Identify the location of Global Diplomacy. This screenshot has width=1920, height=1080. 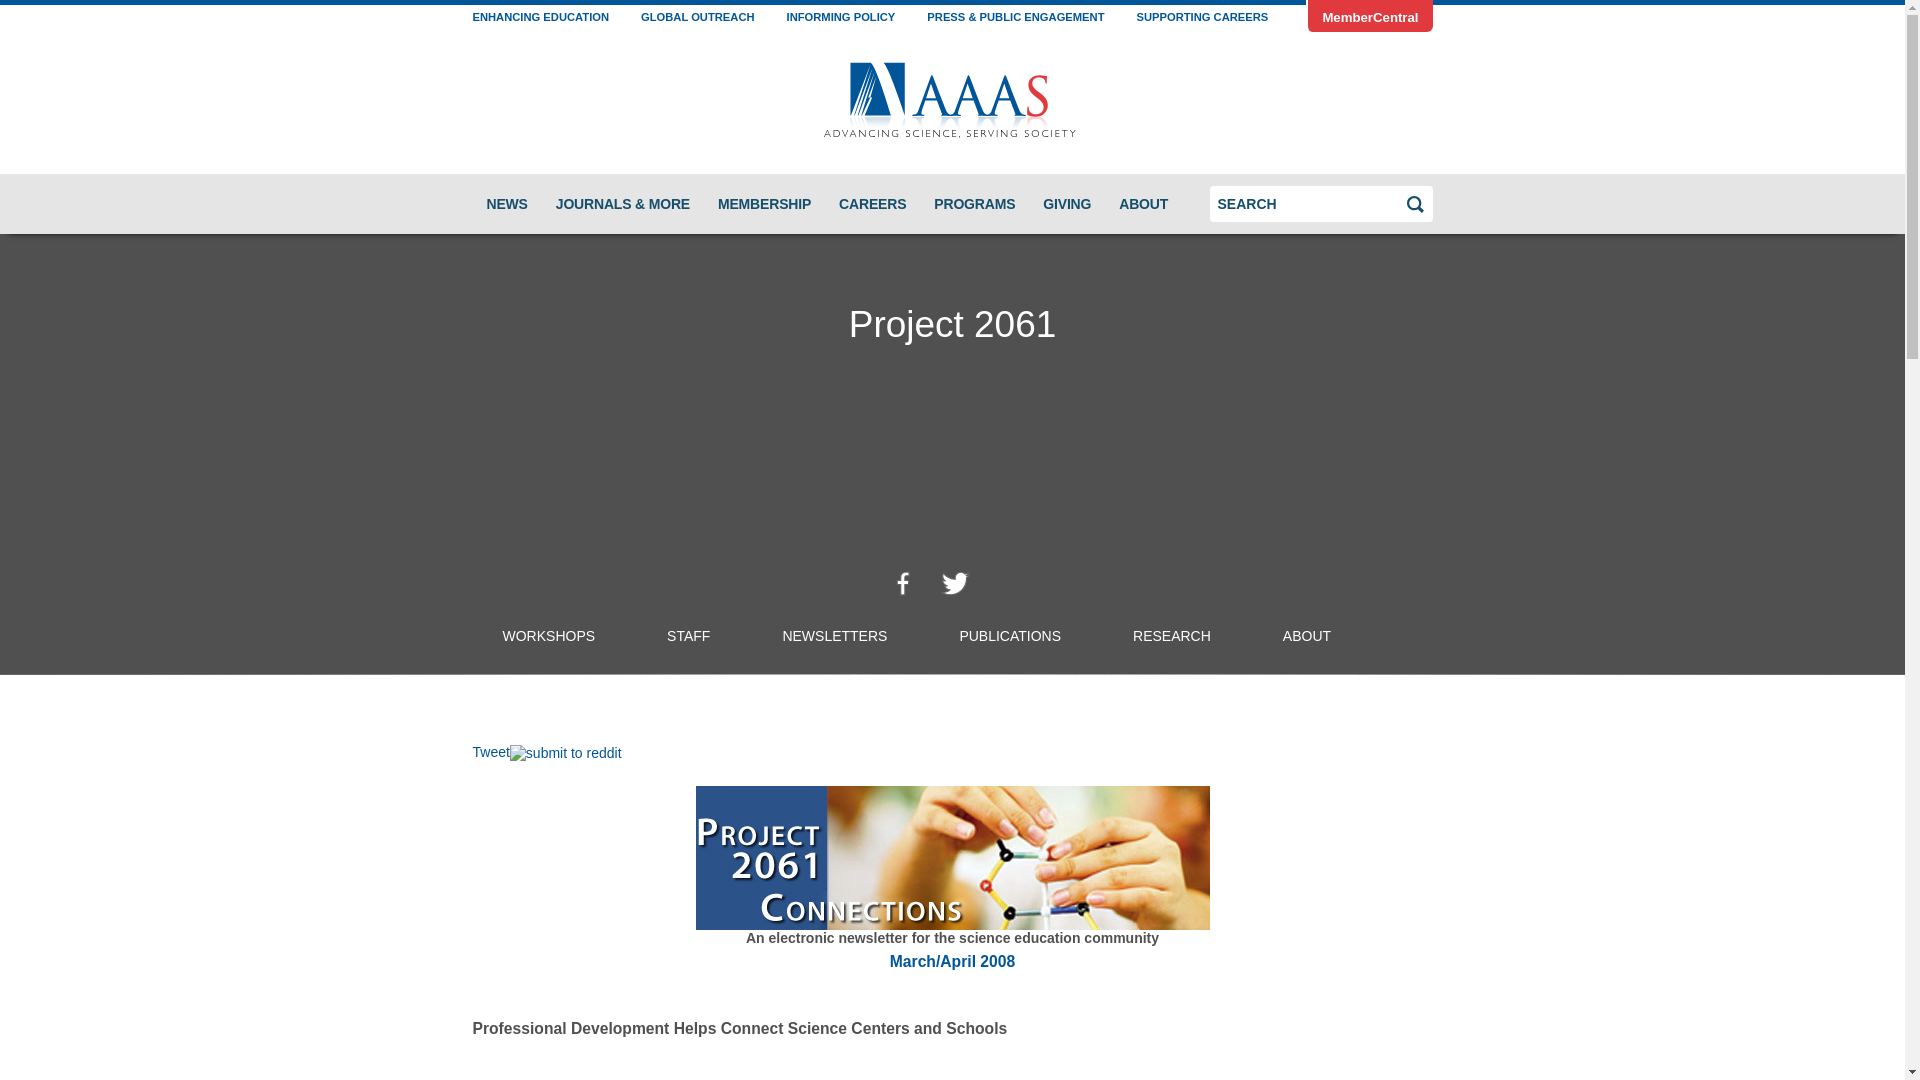
(698, 18).